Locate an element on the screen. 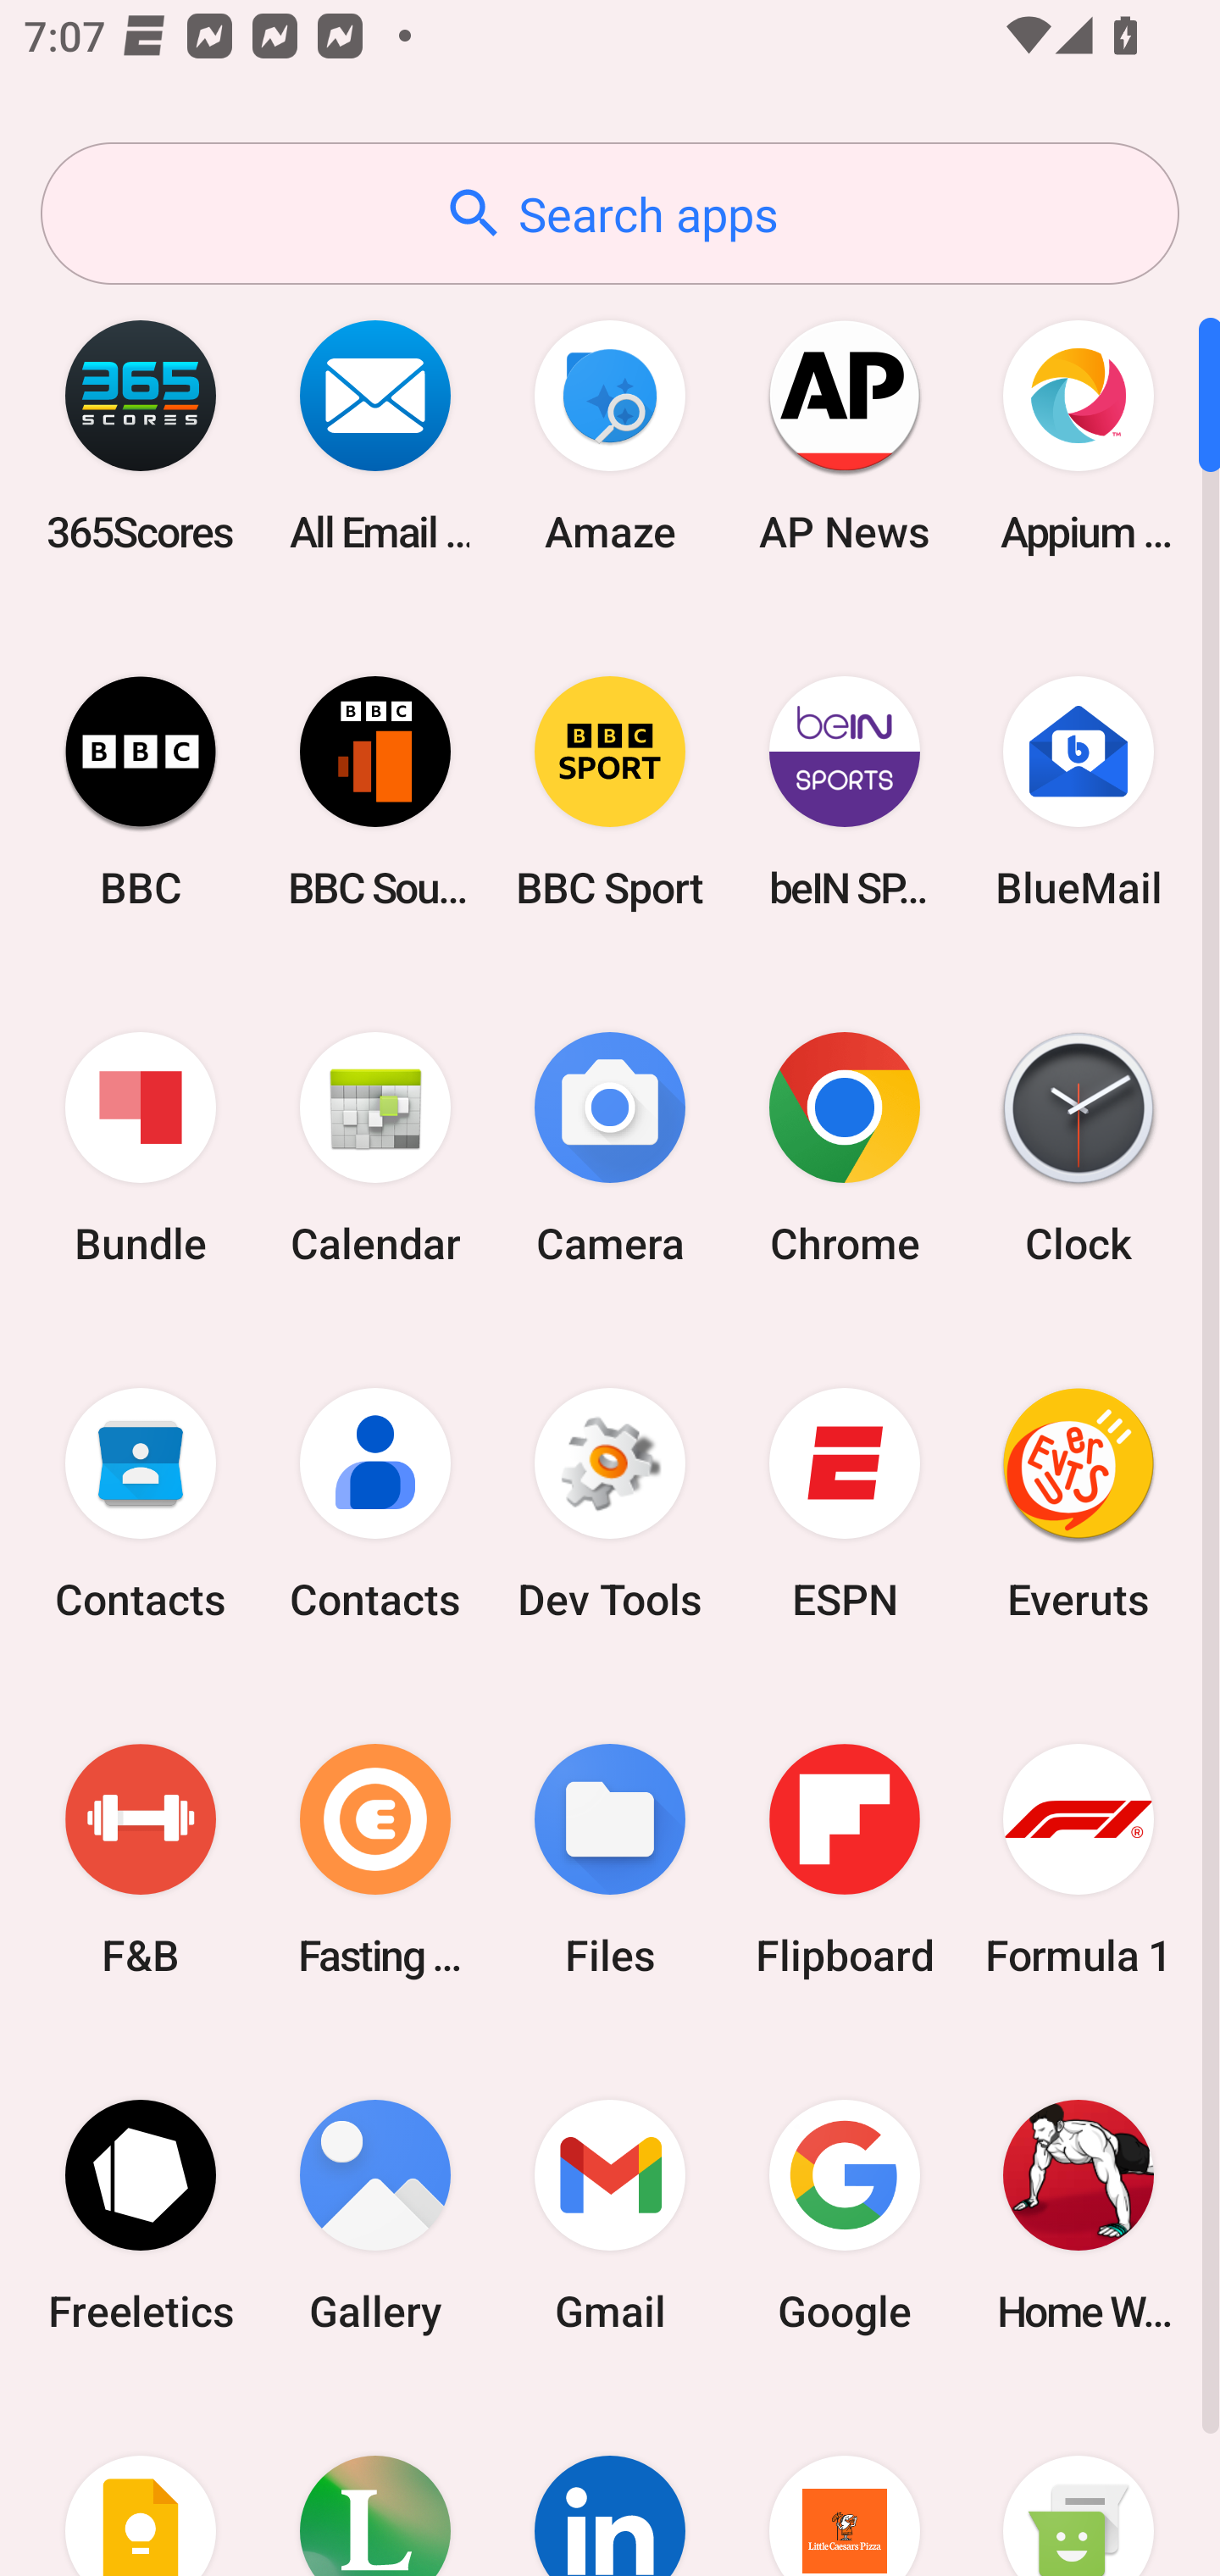 The width and height of the screenshot is (1220, 2576). Amaze is located at coordinates (610, 436).